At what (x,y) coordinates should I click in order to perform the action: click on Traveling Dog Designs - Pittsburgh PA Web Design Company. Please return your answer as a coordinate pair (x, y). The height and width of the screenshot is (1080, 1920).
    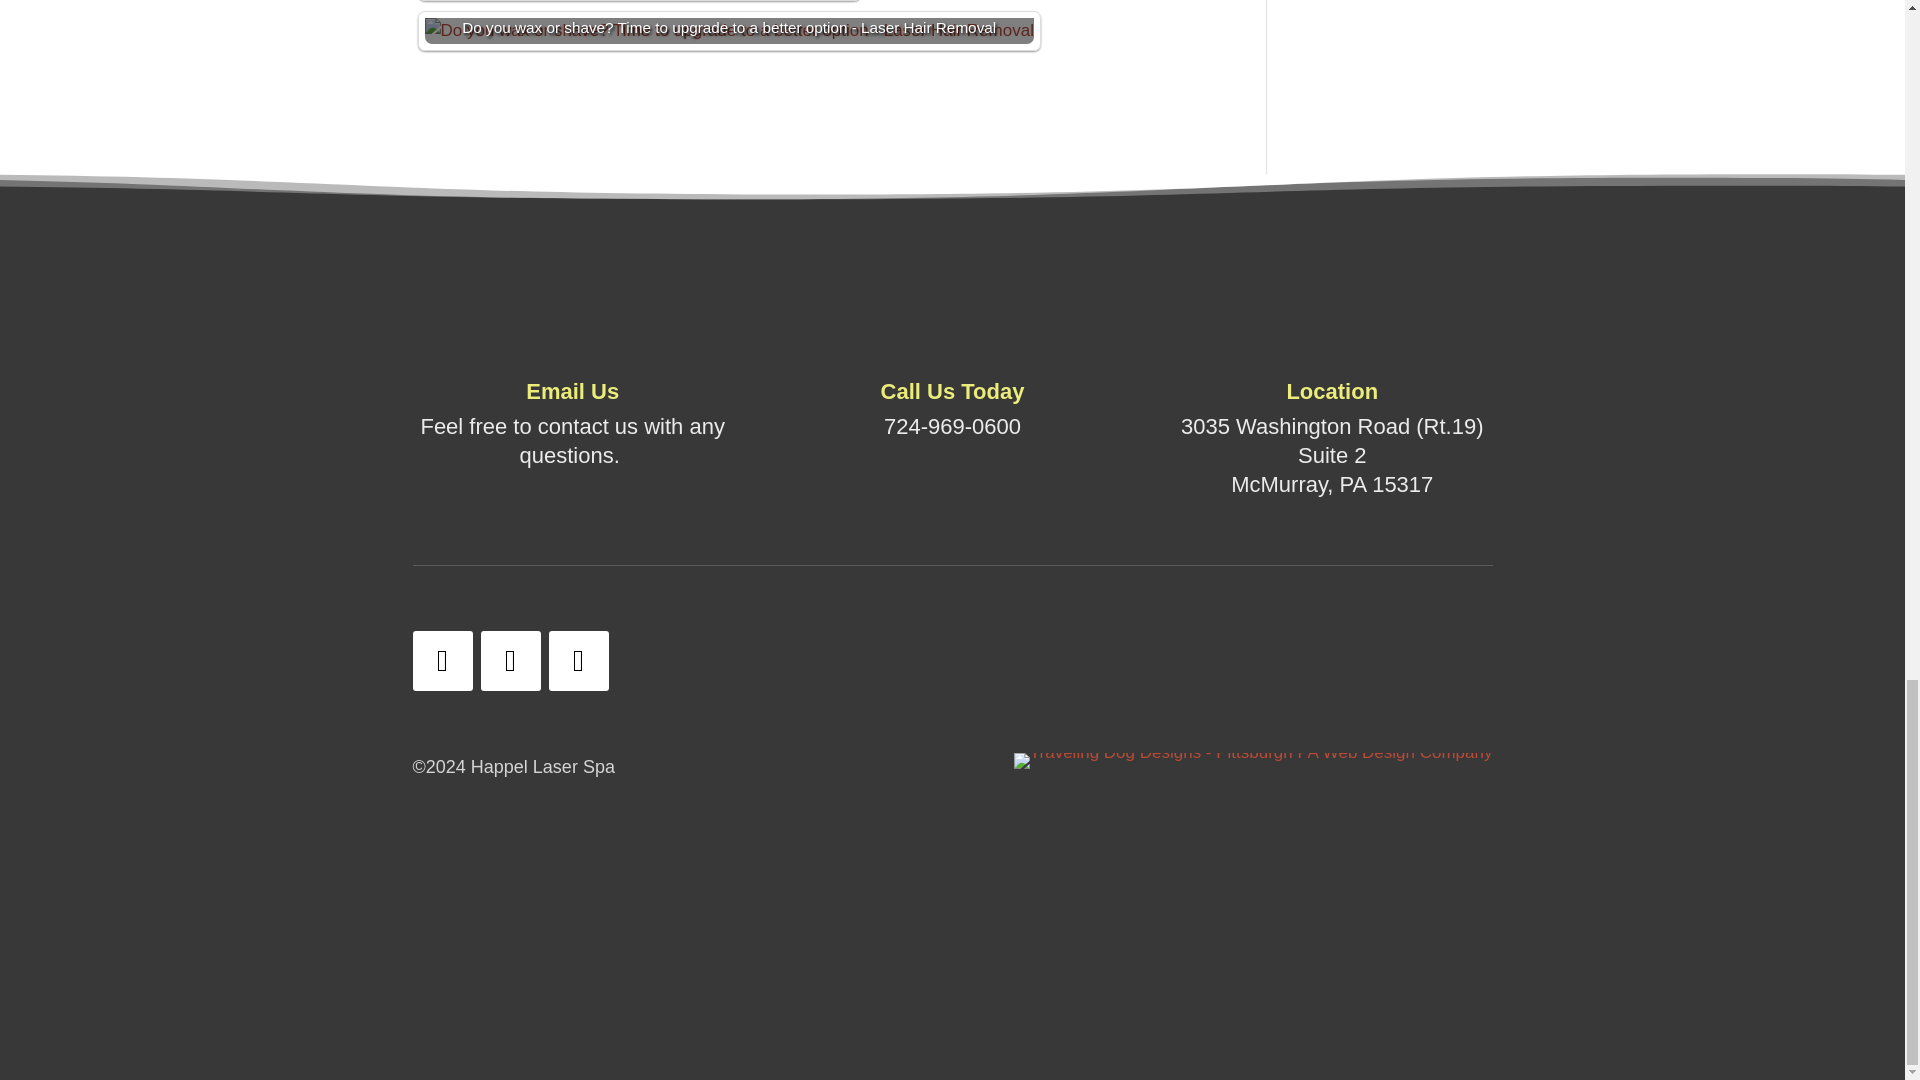
    Looking at the image, I should click on (1253, 760).